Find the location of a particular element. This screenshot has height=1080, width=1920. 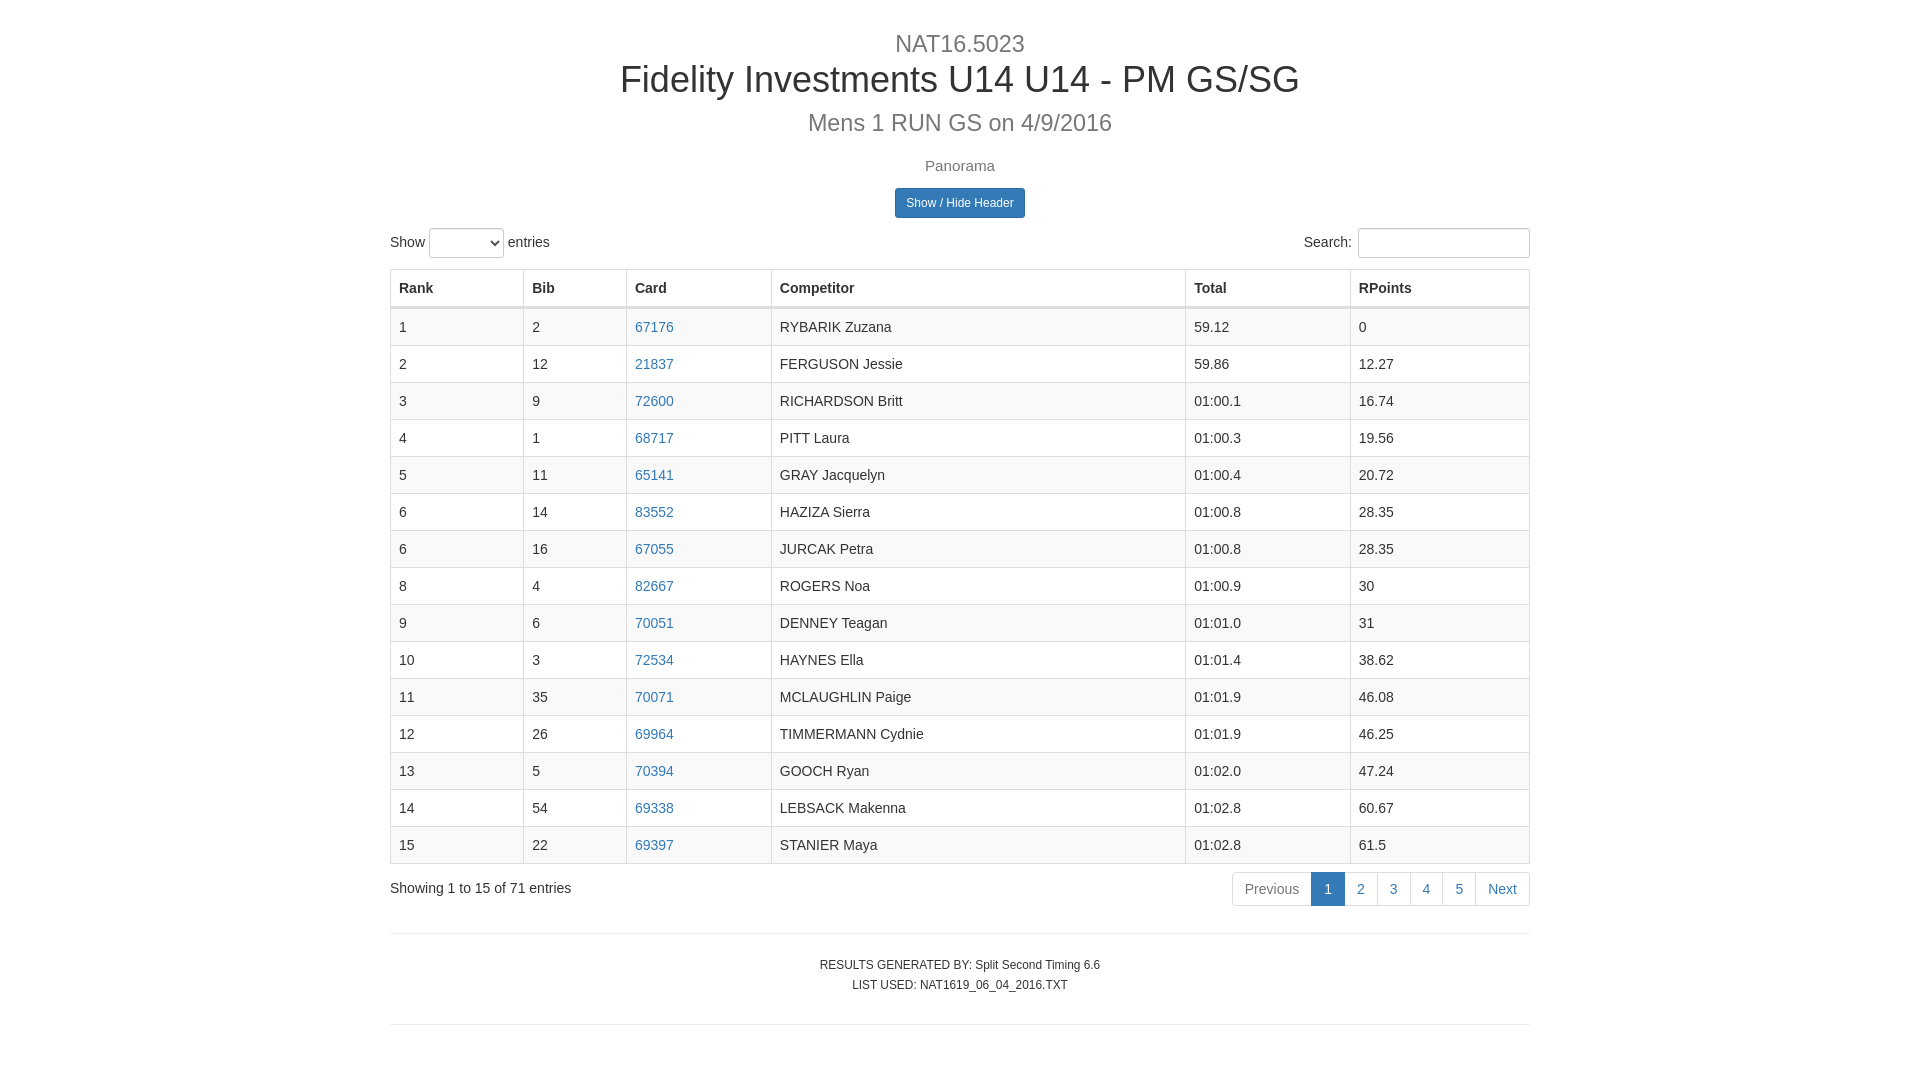

72534 is located at coordinates (654, 660).